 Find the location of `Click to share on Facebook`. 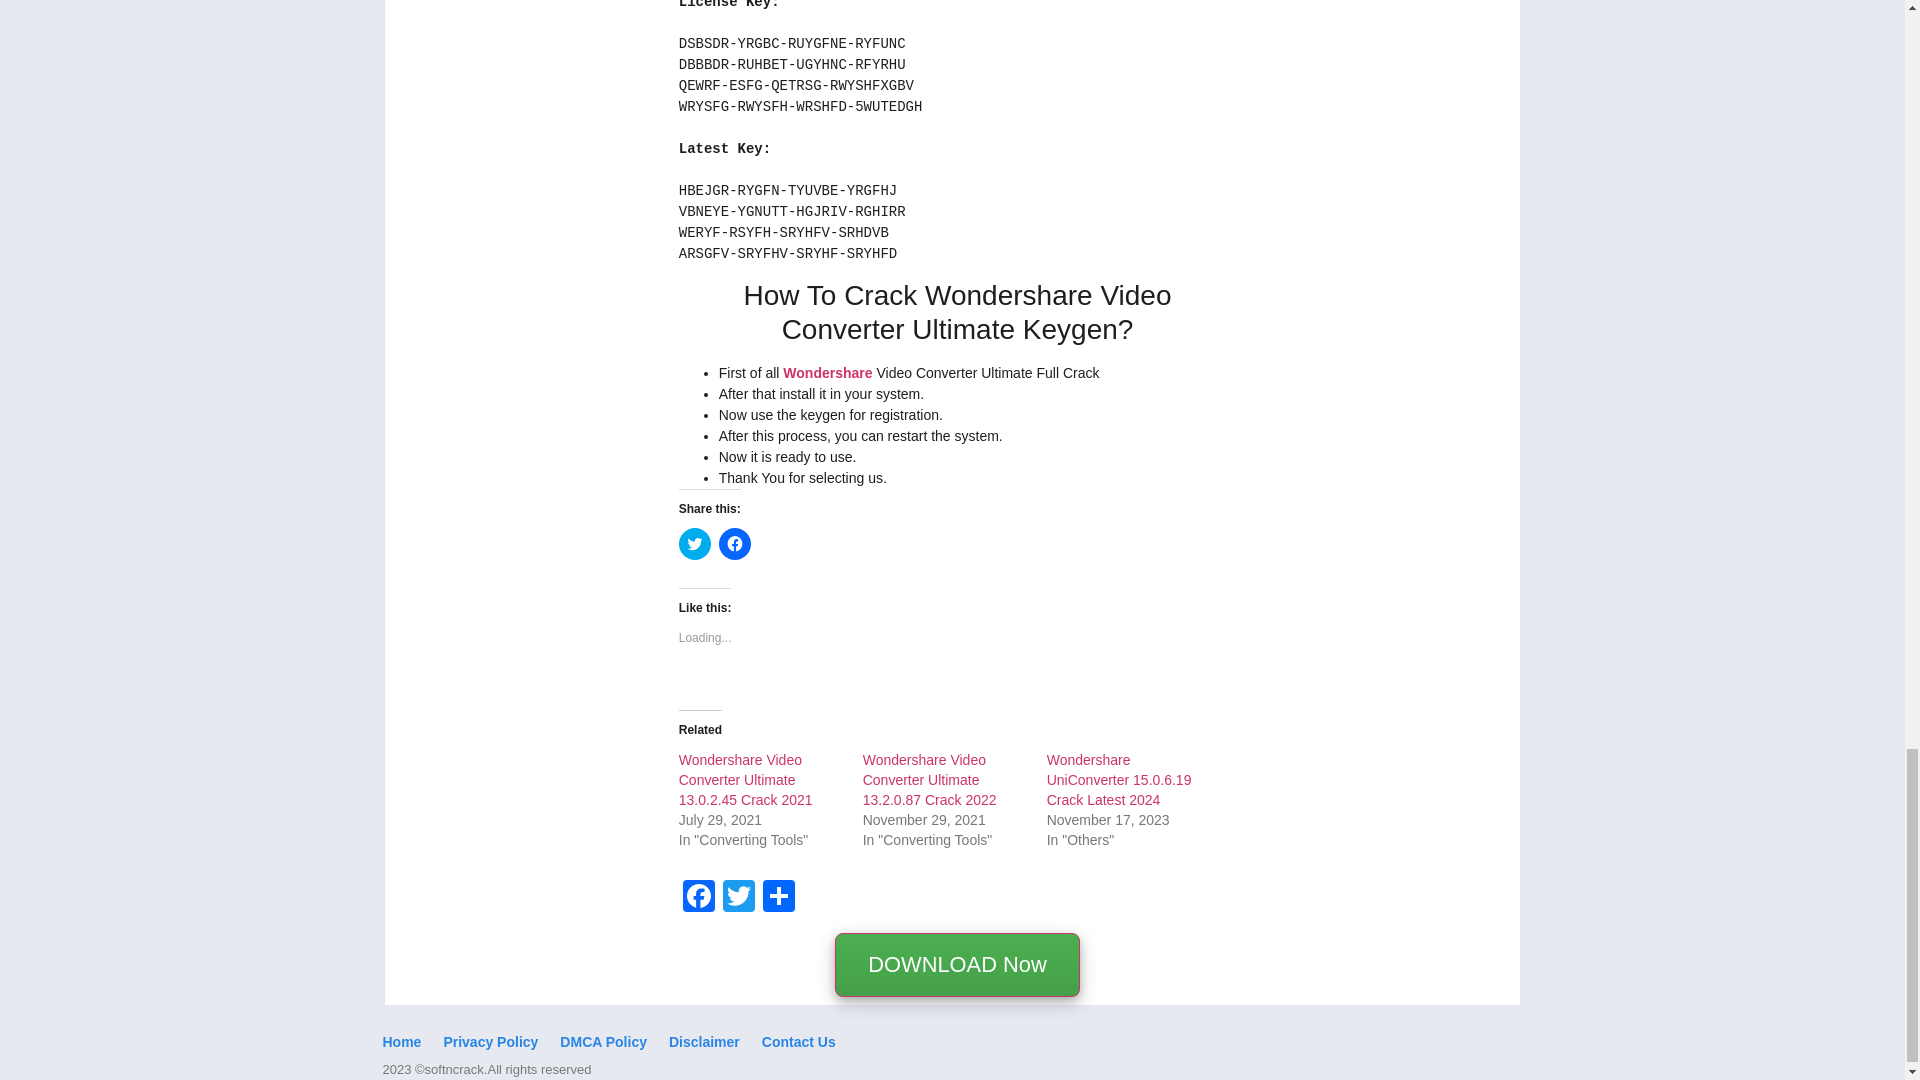

Click to share on Facebook is located at coordinates (734, 544).